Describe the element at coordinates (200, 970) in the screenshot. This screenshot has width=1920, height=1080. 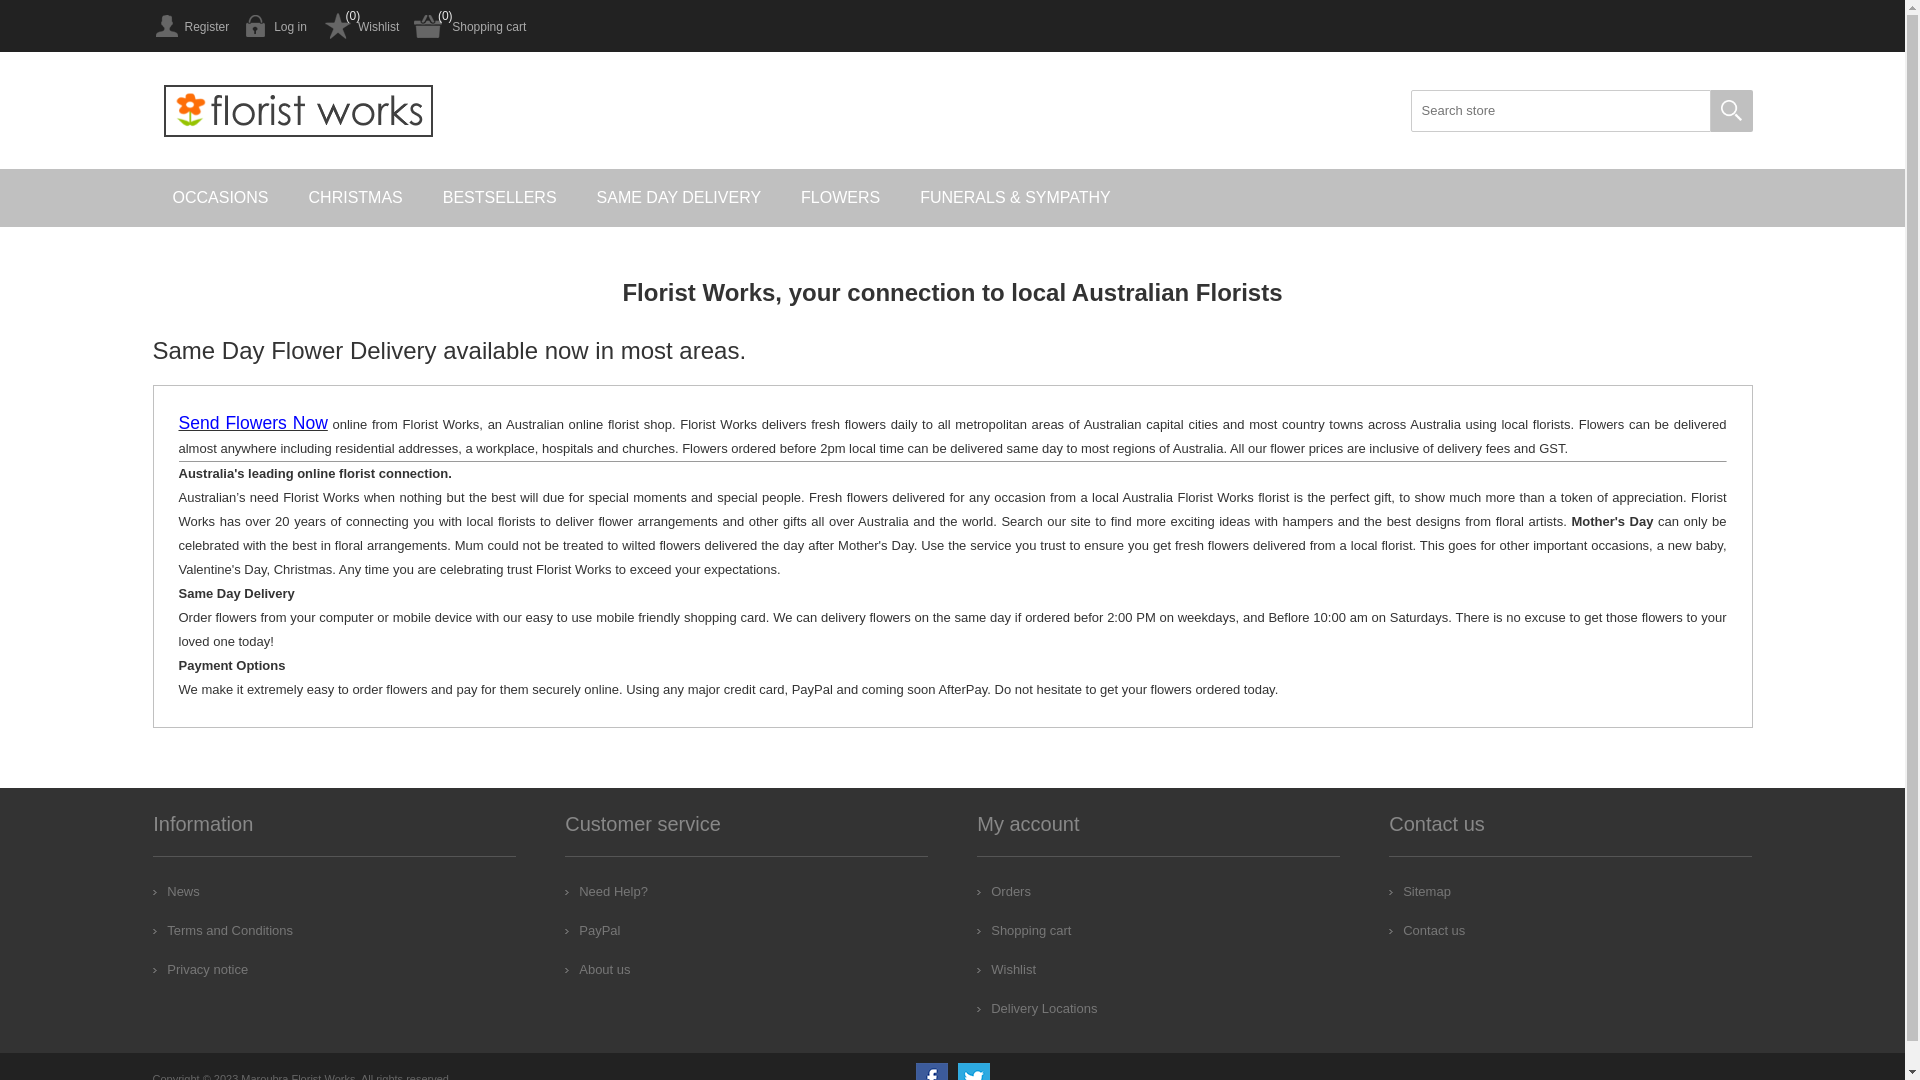
I see `Privacy notice` at that location.